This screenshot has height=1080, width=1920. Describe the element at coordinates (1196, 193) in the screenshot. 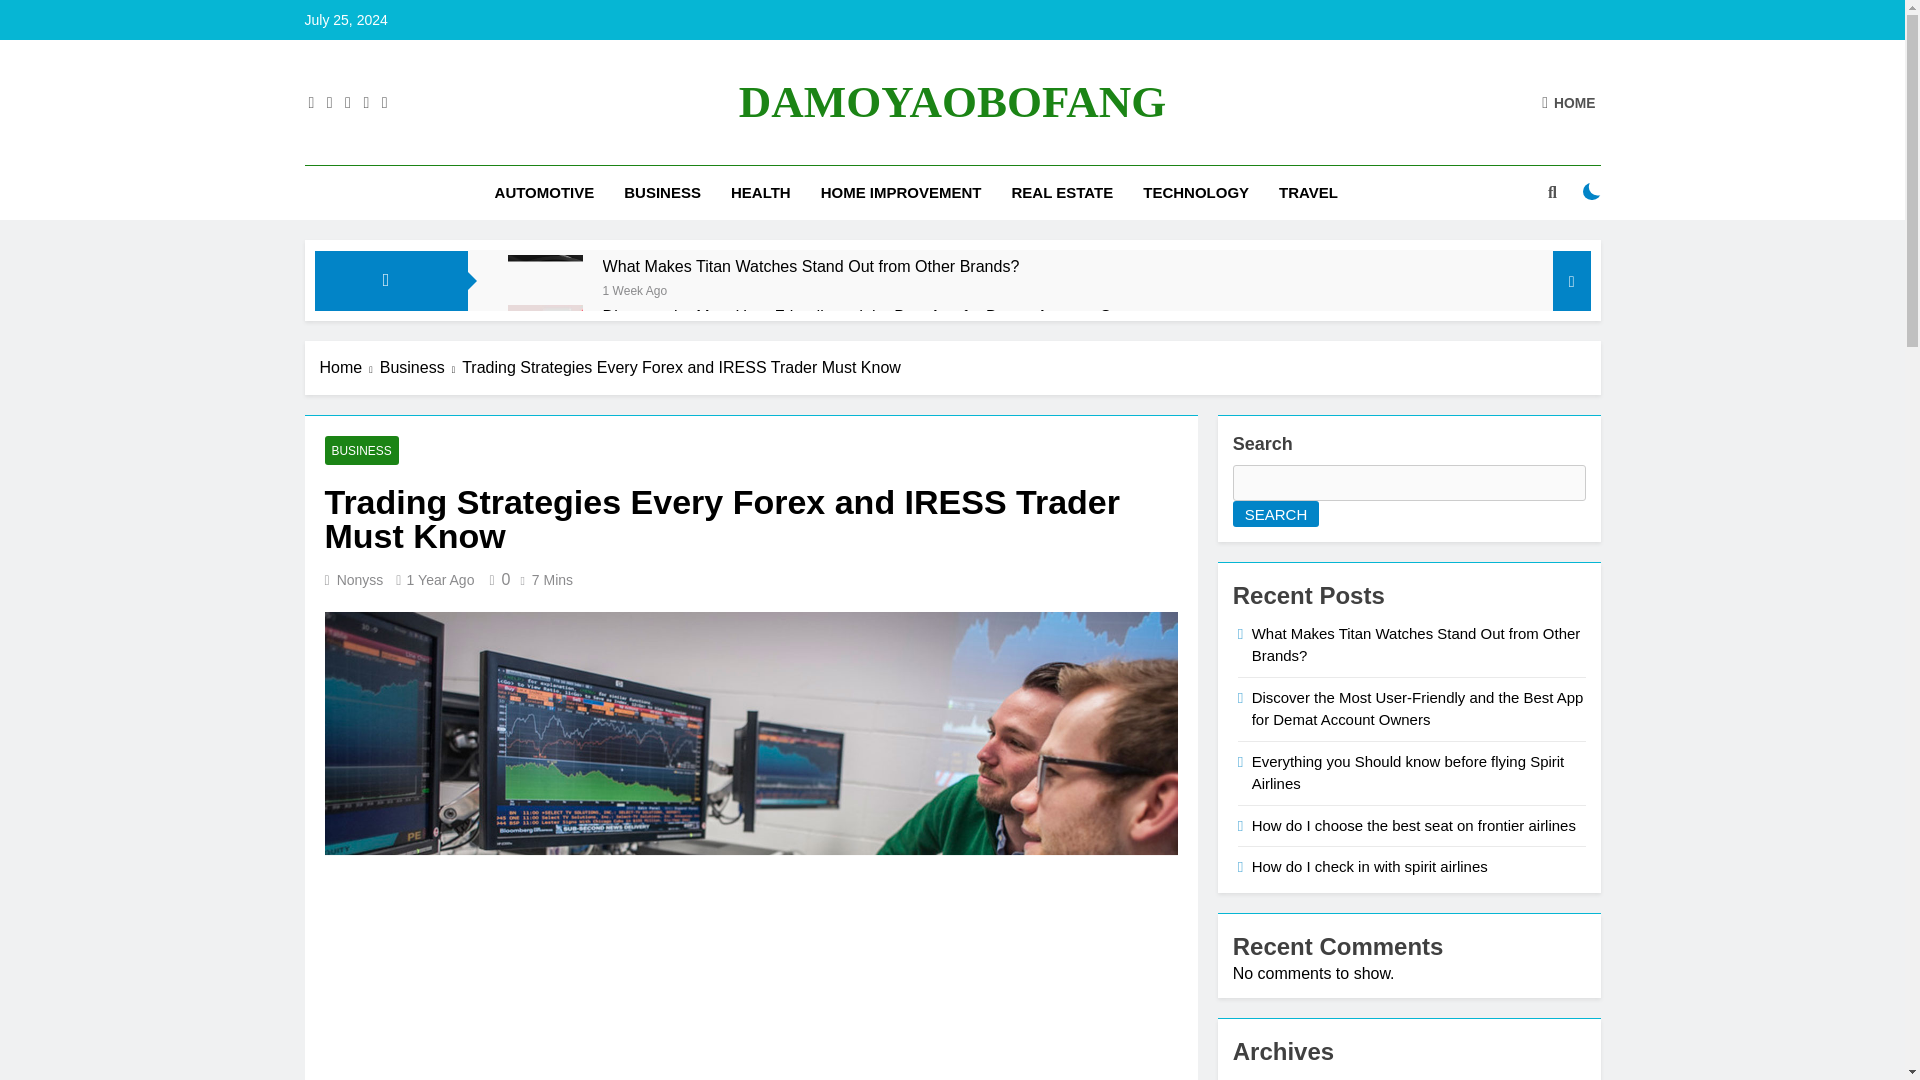

I see `TECHNOLOGY` at that location.